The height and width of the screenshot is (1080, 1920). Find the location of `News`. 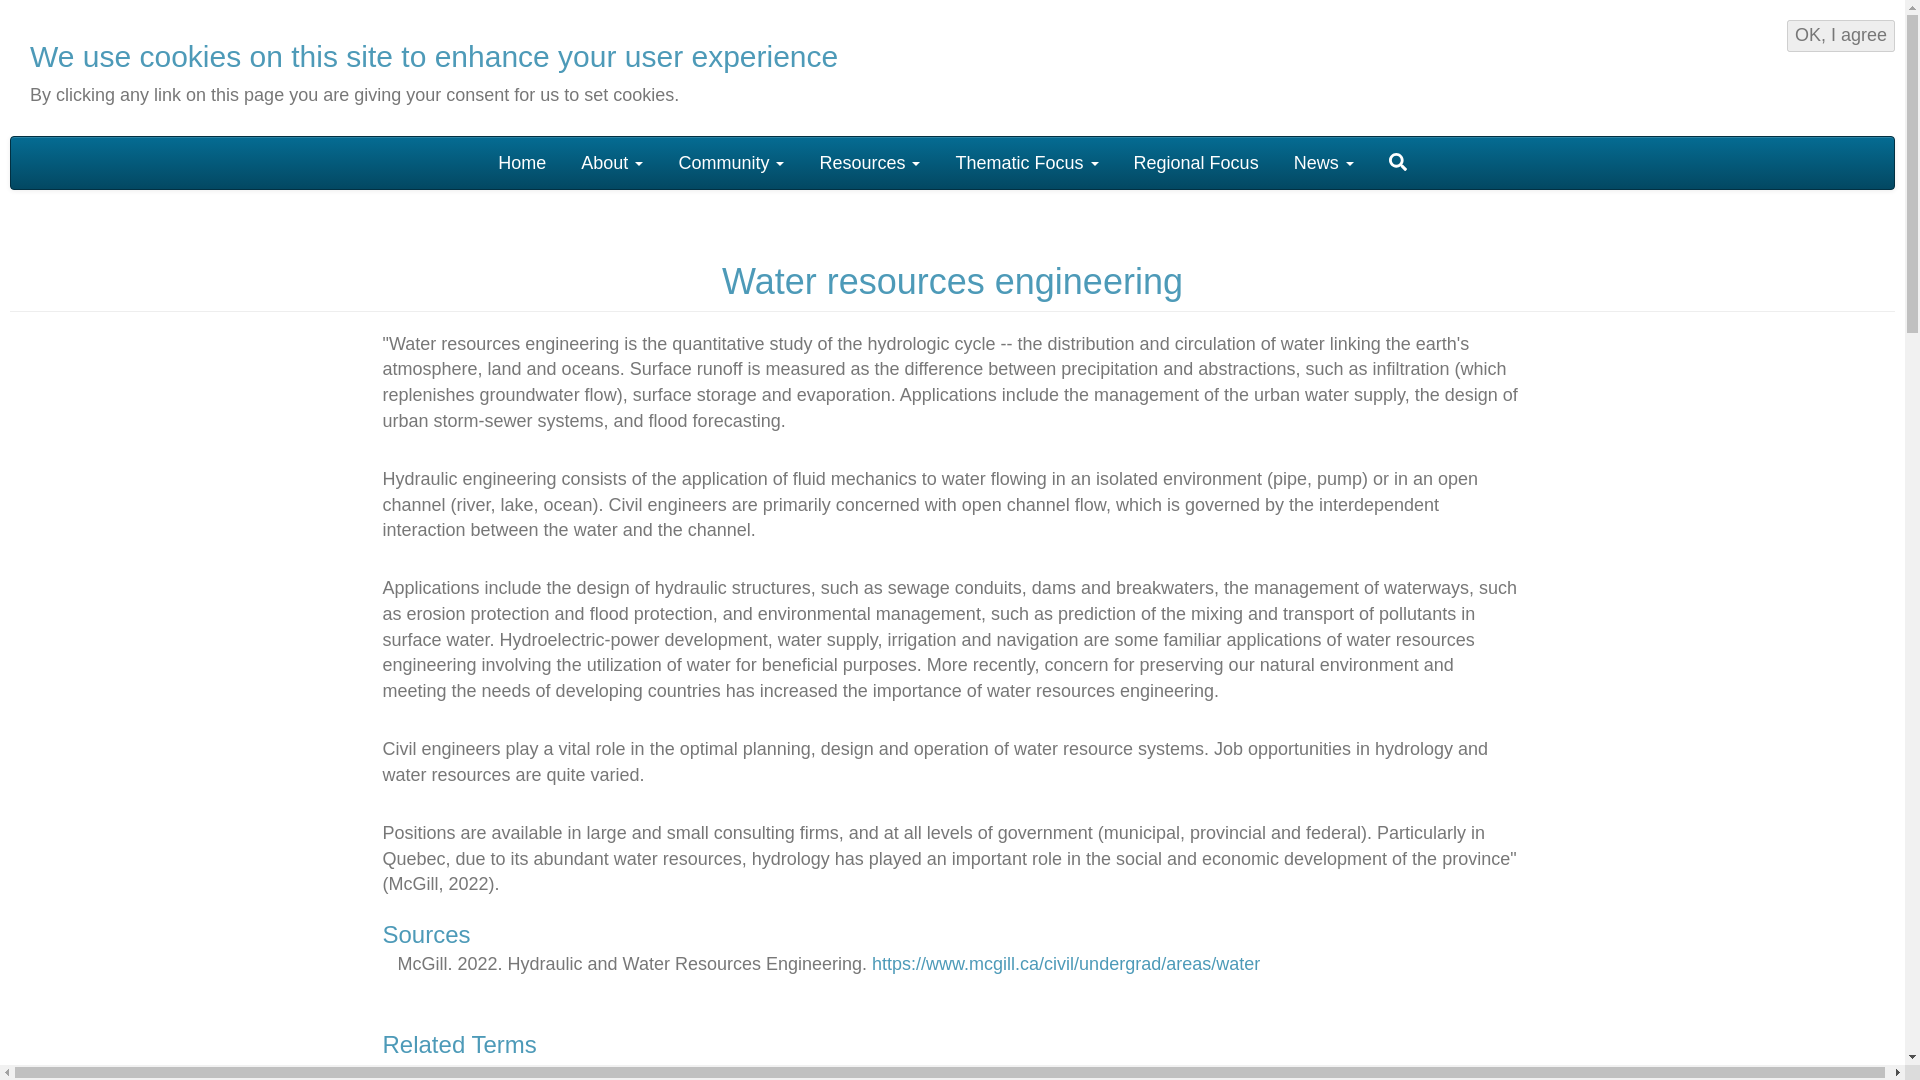

News is located at coordinates (1323, 162).